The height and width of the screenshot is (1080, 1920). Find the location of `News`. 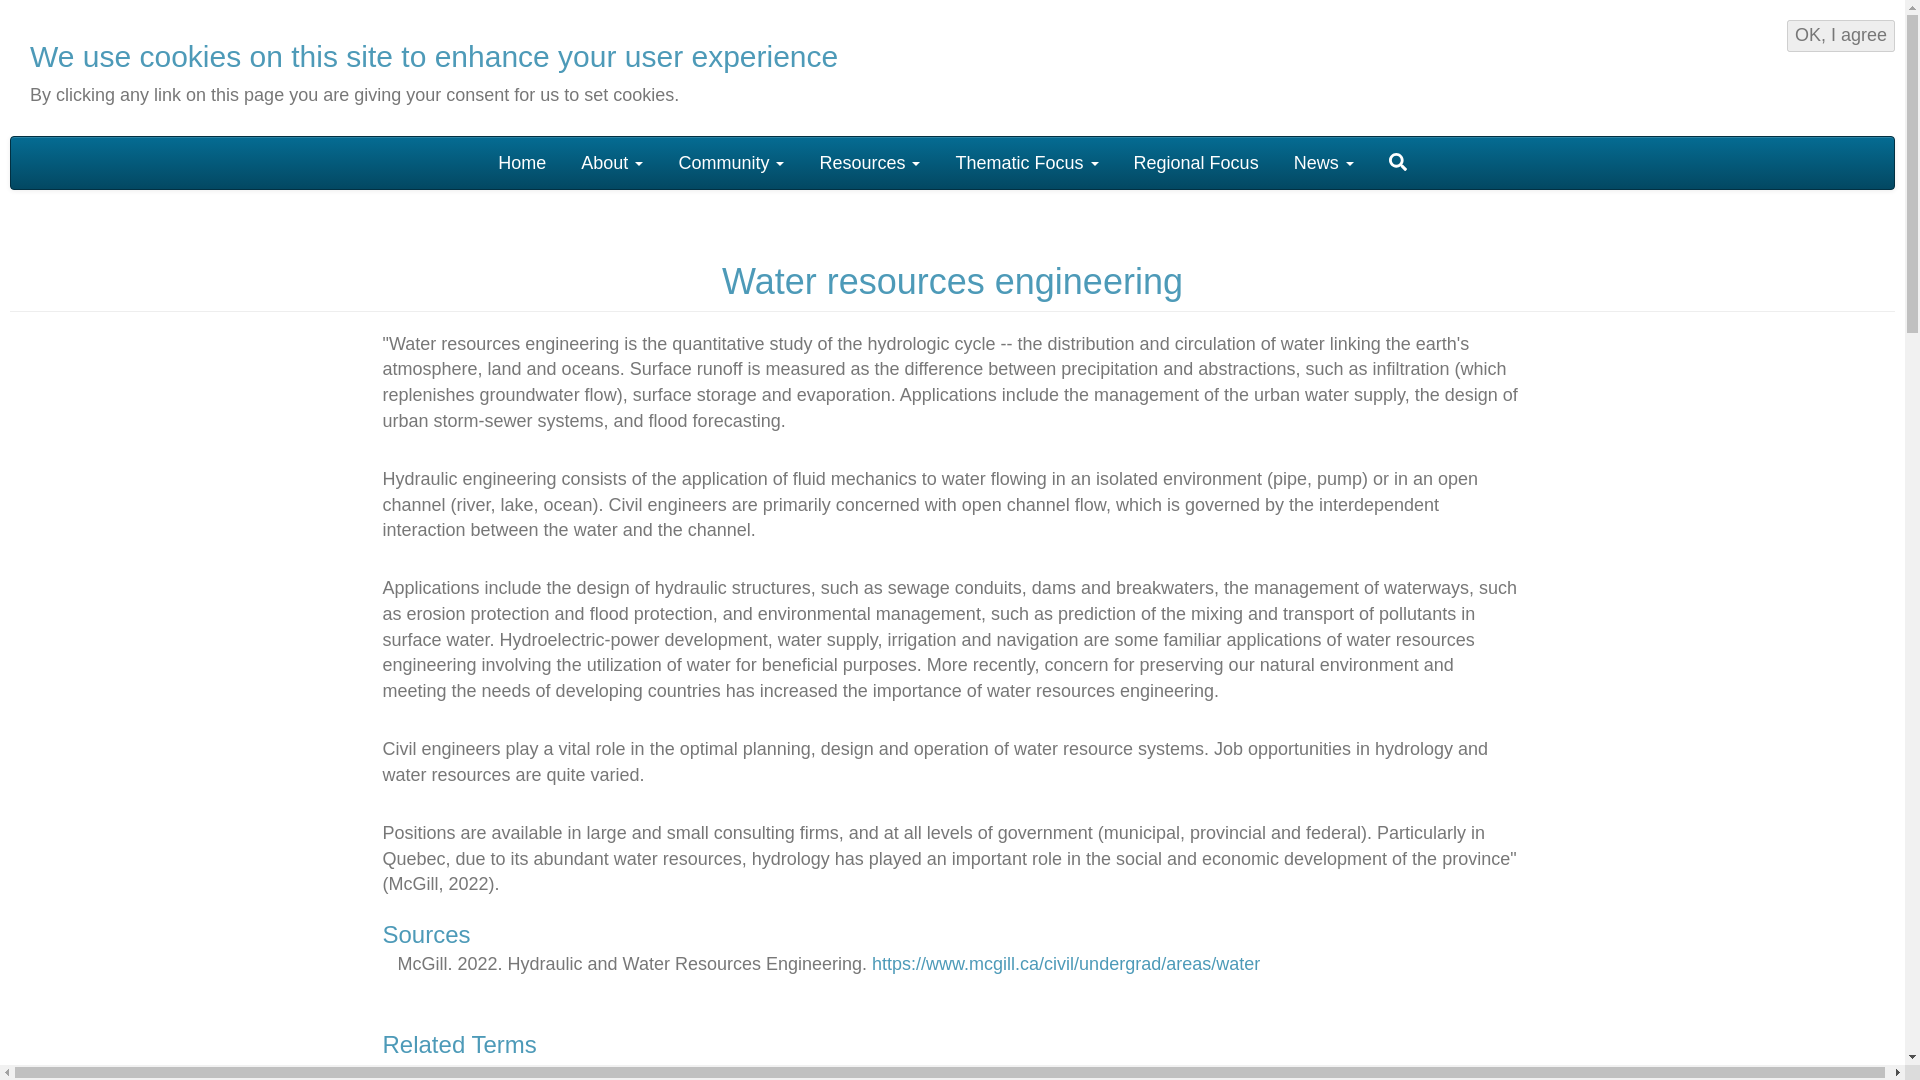

News is located at coordinates (1323, 162).